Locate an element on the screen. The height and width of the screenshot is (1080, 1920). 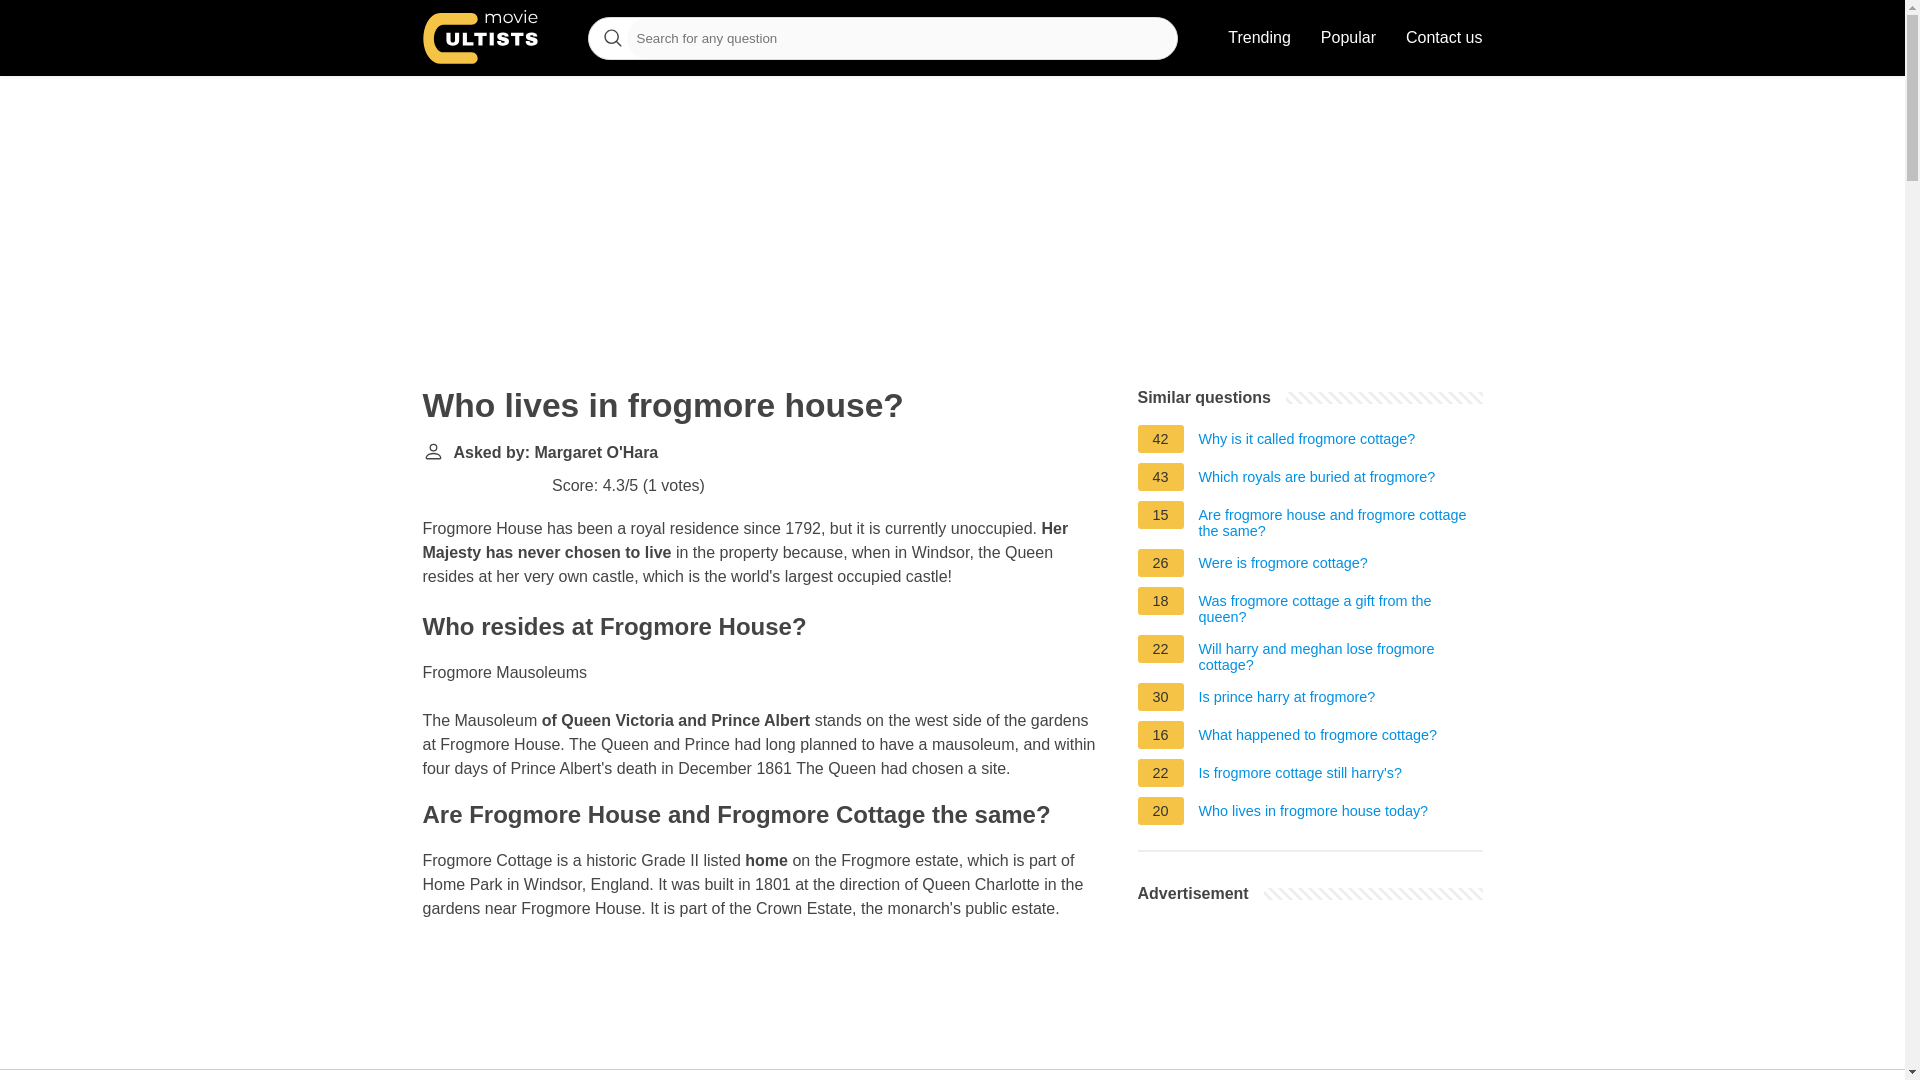
Who lives in frogmore house today? is located at coordinates (1313, 814).